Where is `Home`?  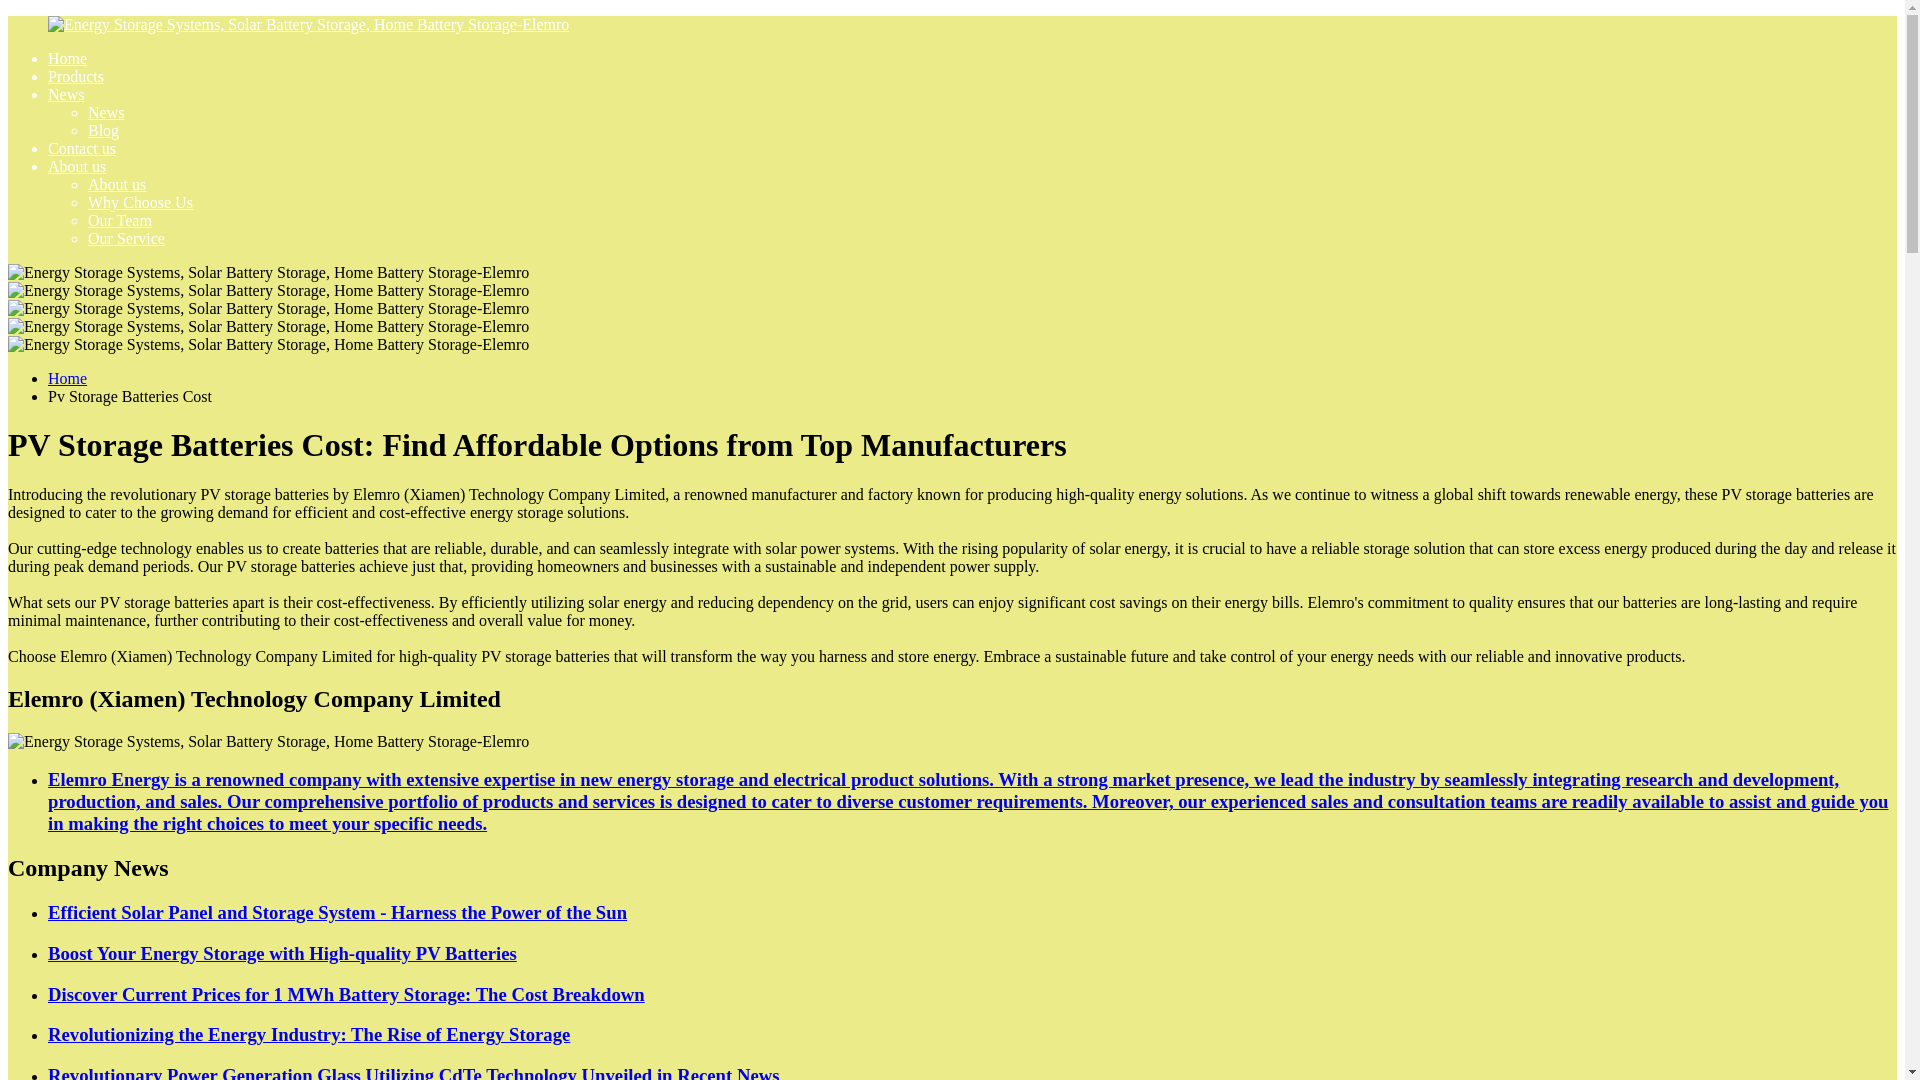
Home is located at coordinates (67, 58).